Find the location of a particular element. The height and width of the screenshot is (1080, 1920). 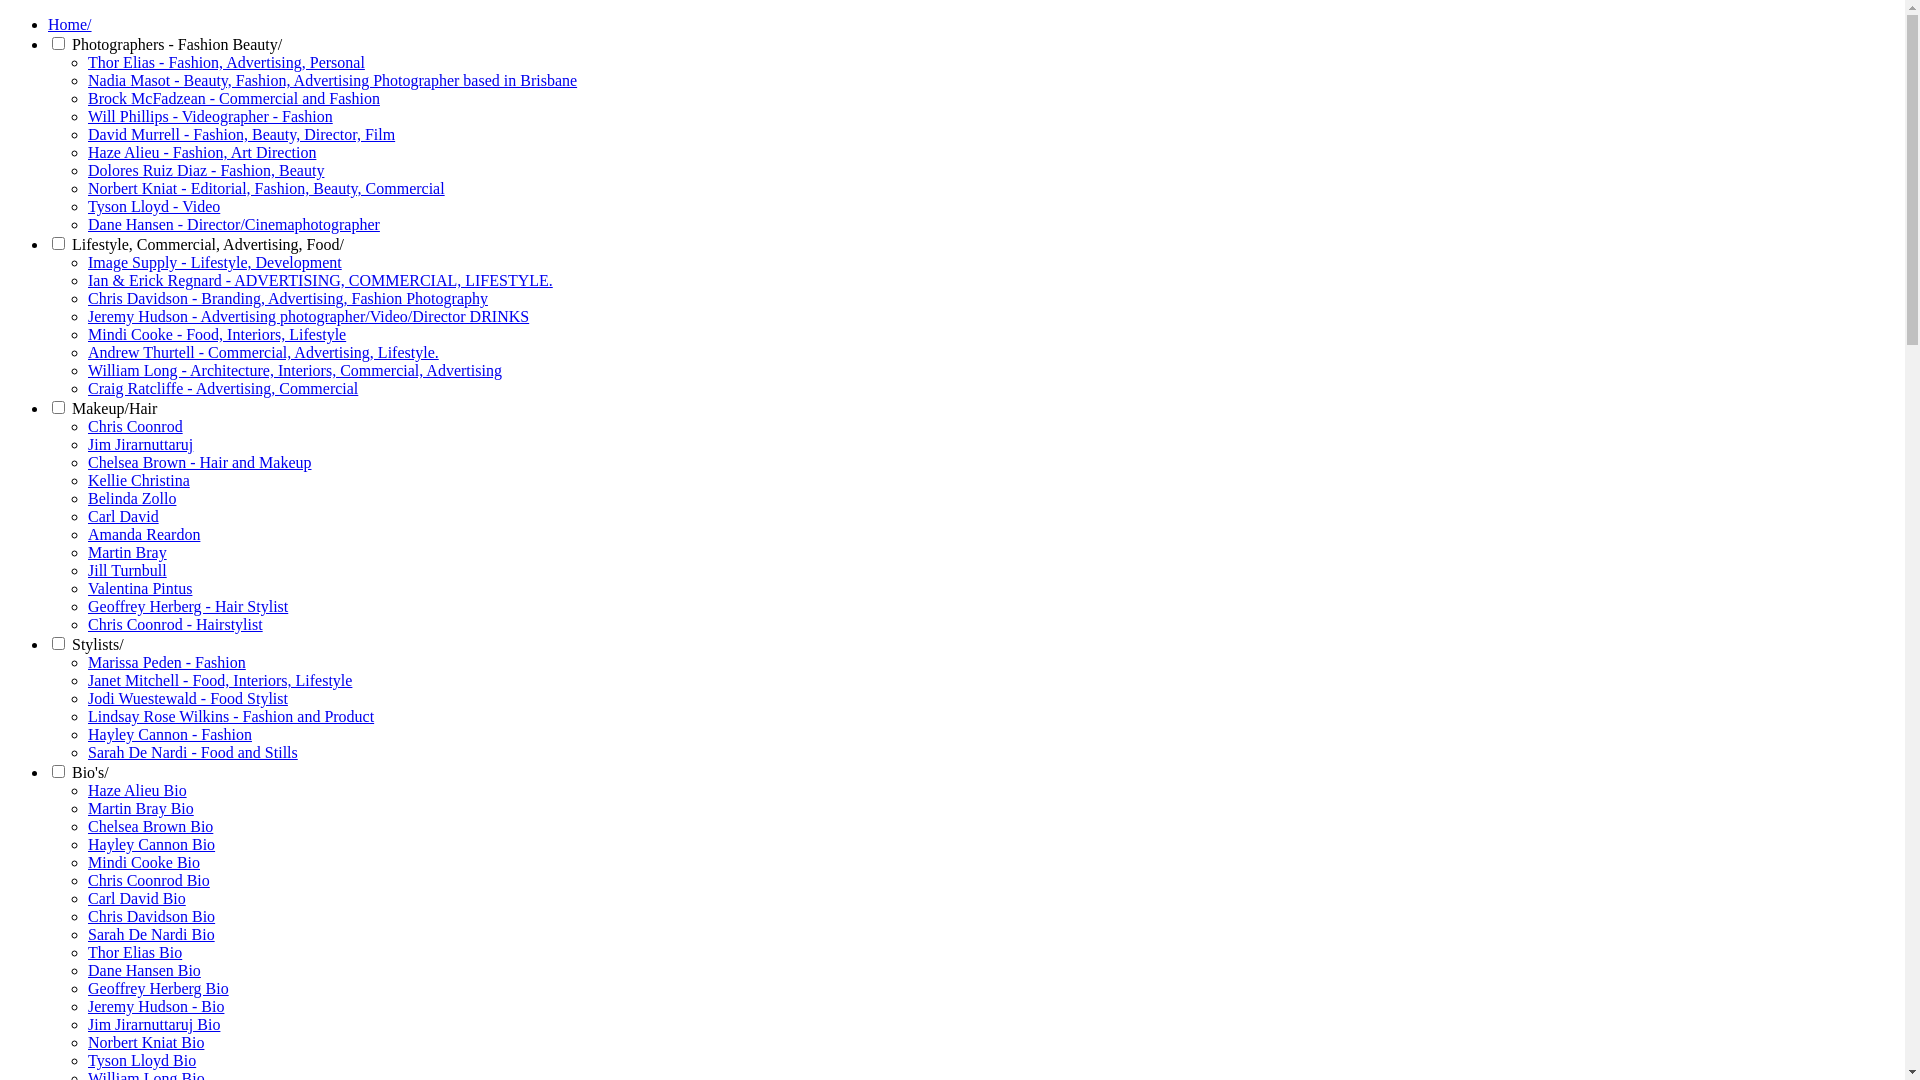

Marissa Peden - Fashion is located at coordinates (166, 662).